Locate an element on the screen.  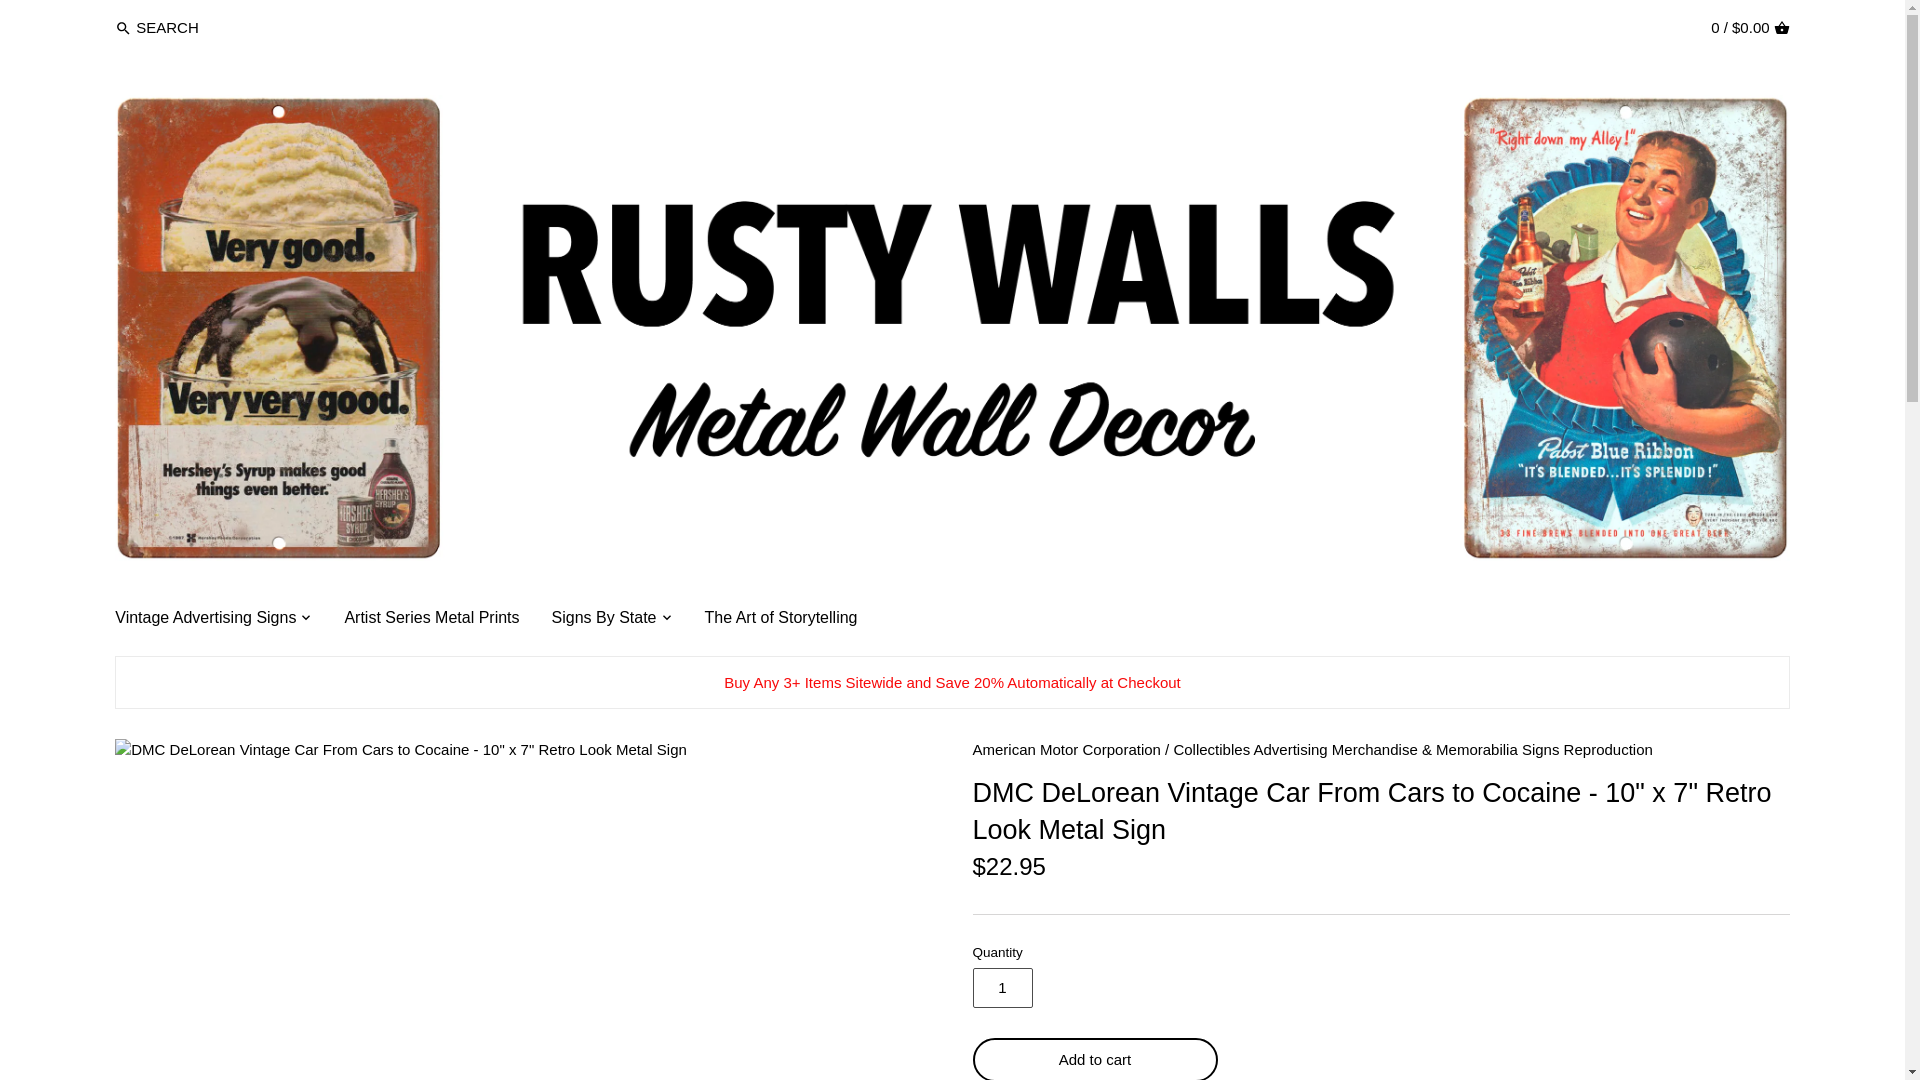
CART is located at coordinates (1782, 28).